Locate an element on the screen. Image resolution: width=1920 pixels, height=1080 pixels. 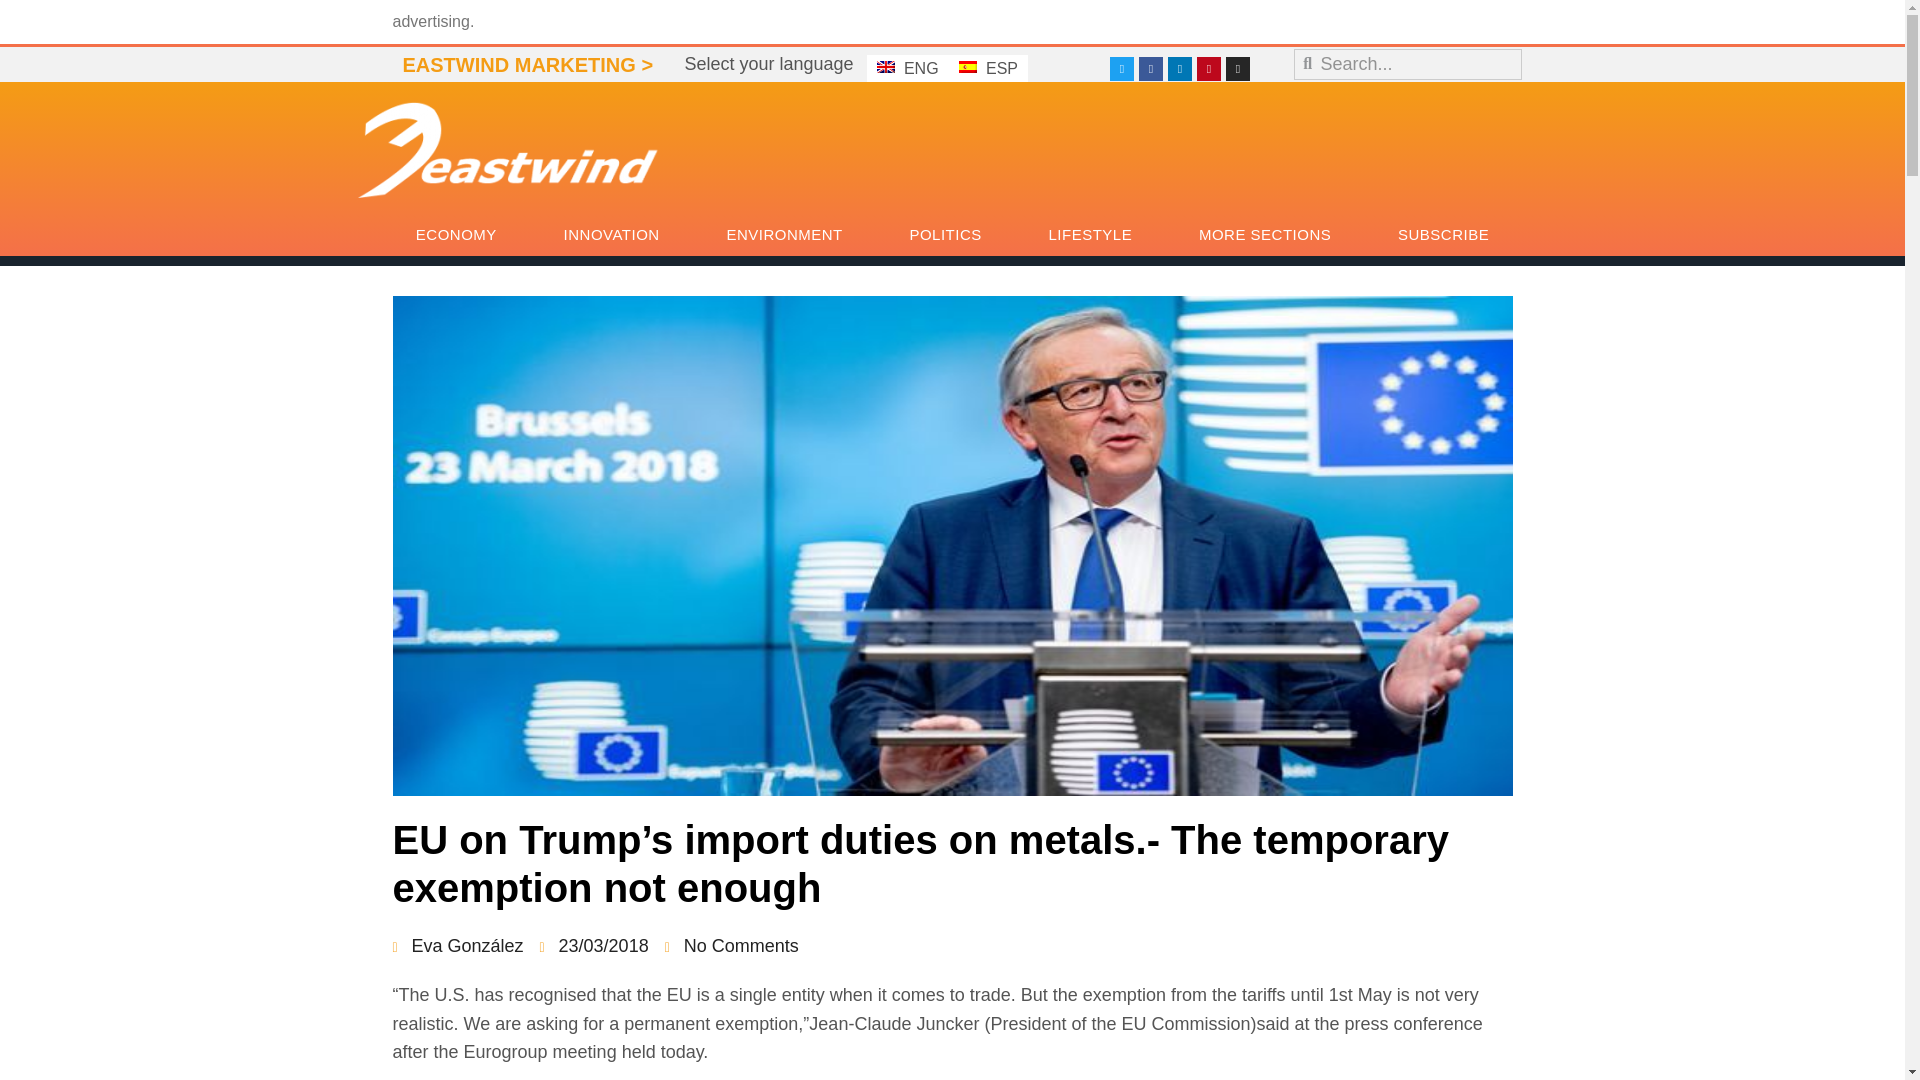
ENVIRONMENT is located at coordinates (784, 234).